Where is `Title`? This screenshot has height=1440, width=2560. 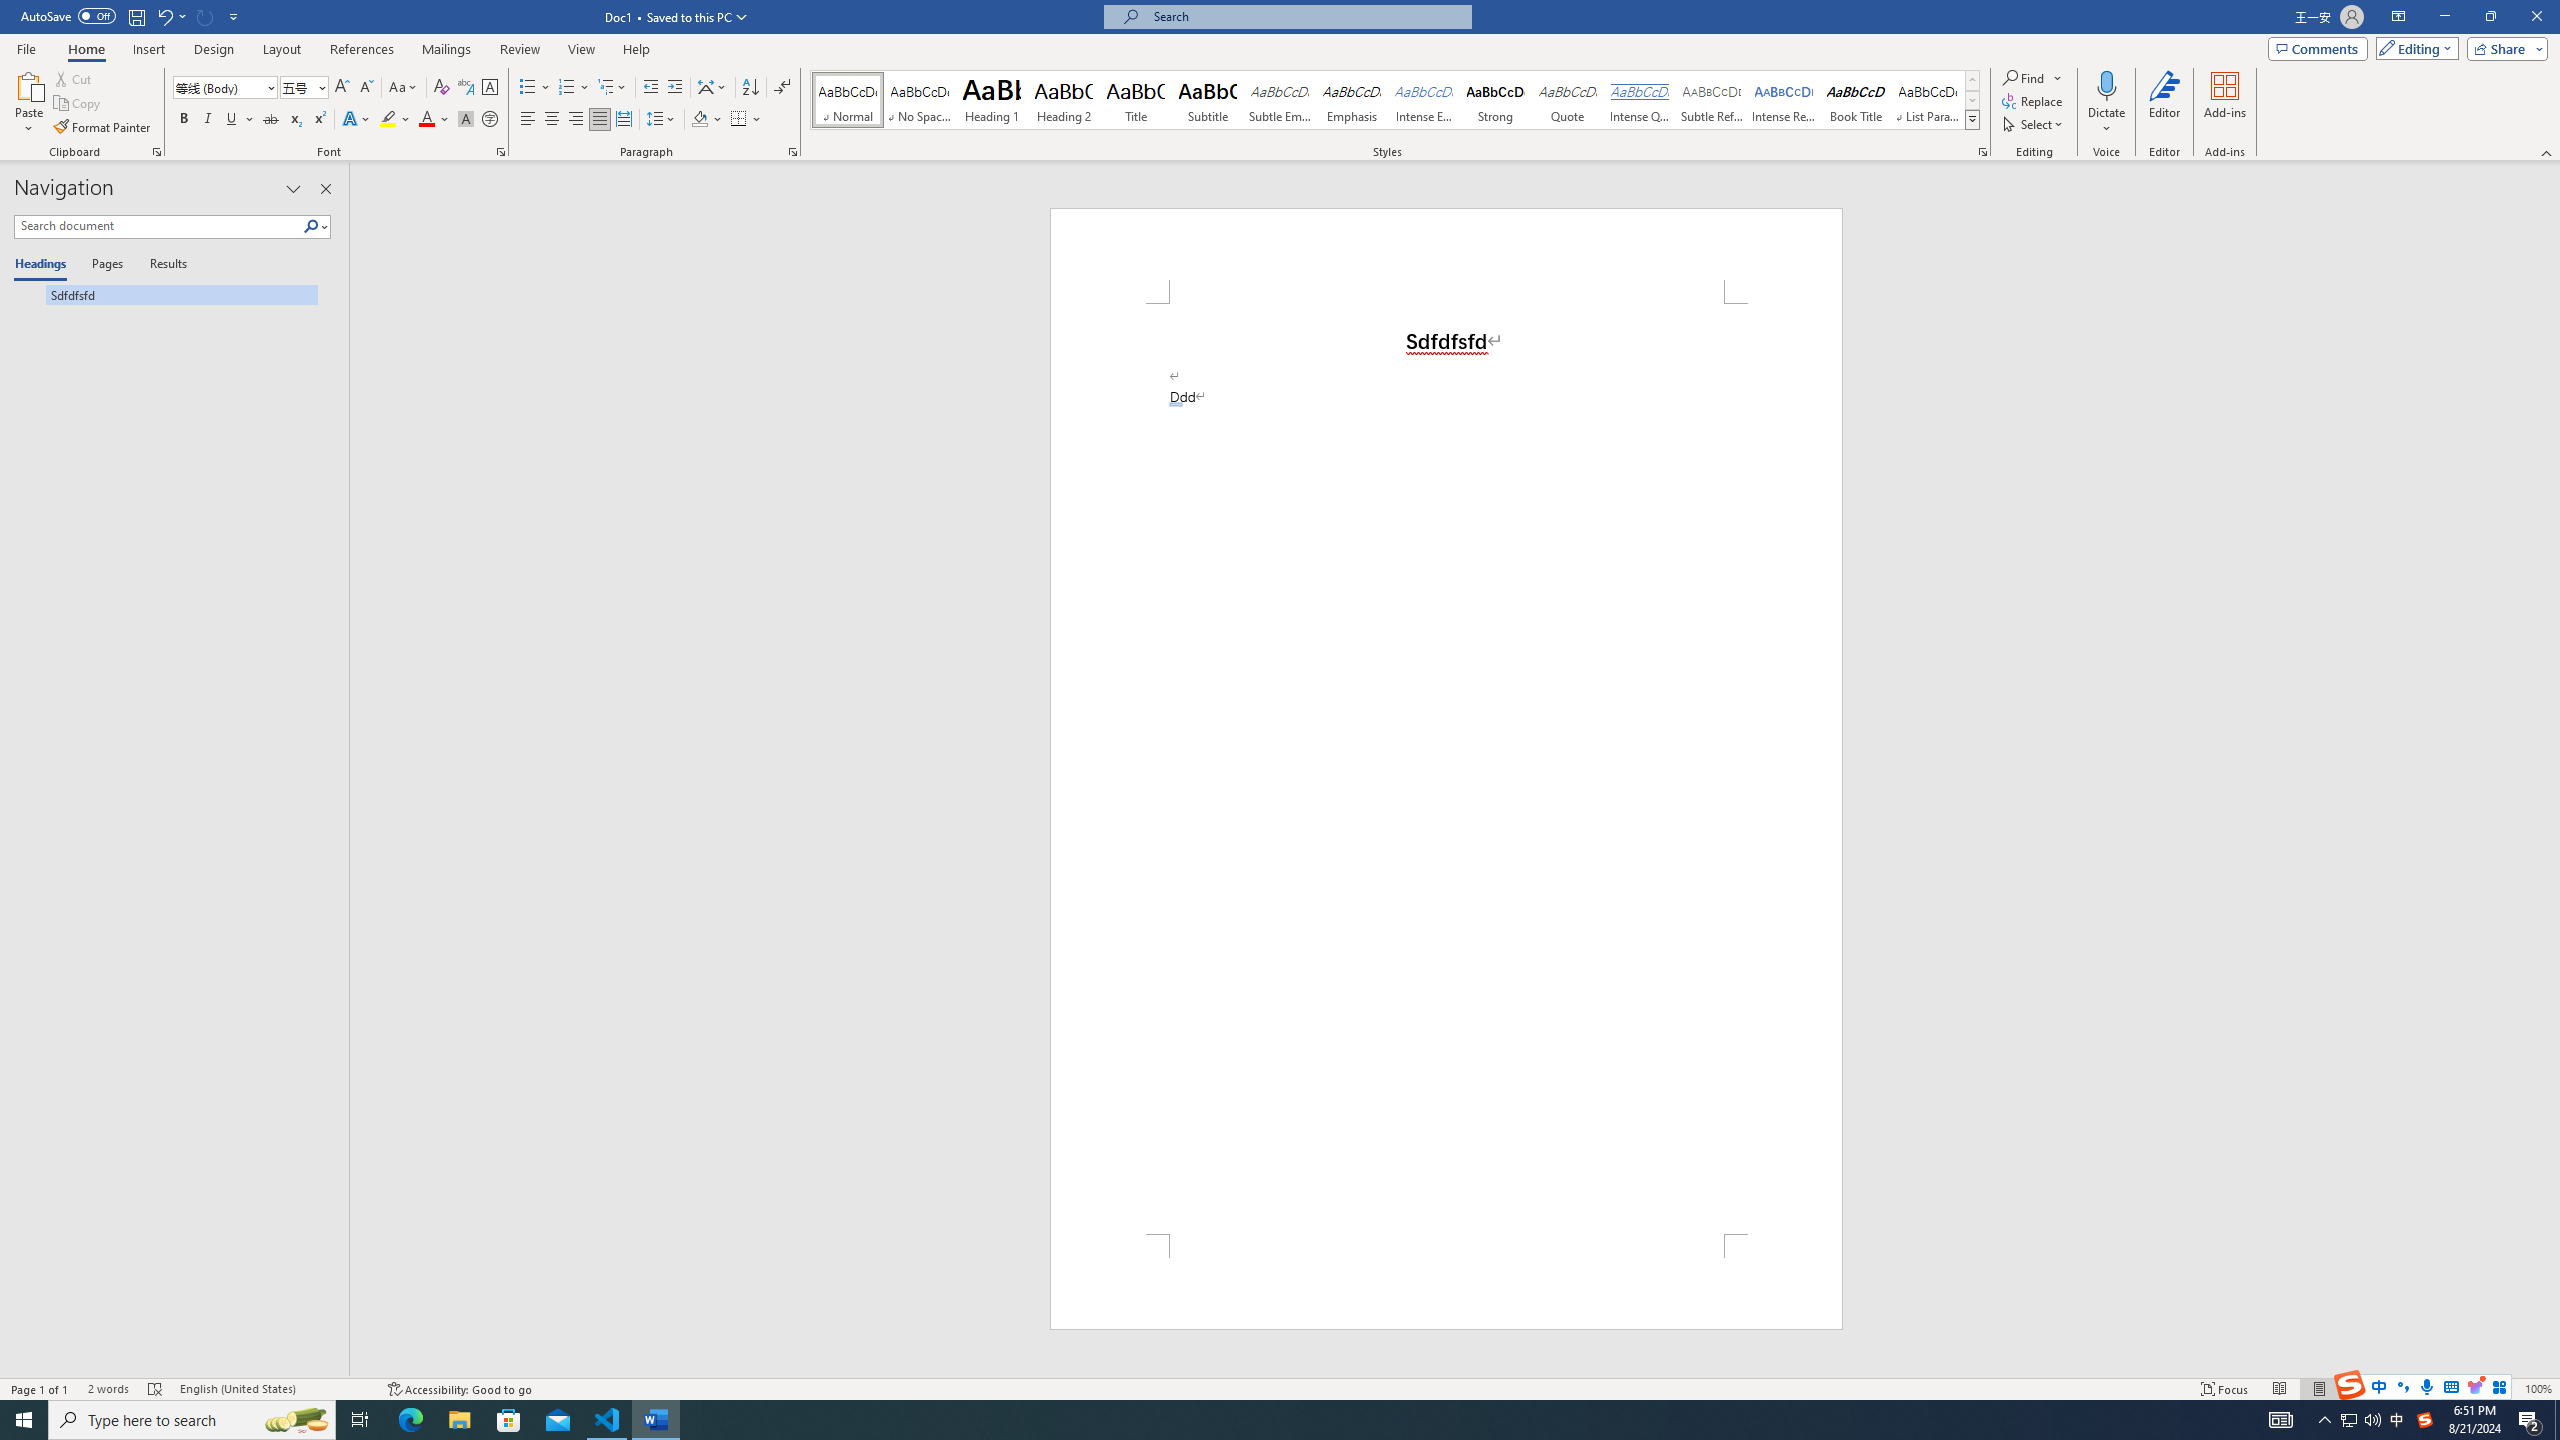 Title is located at coordinates (1136, 100).